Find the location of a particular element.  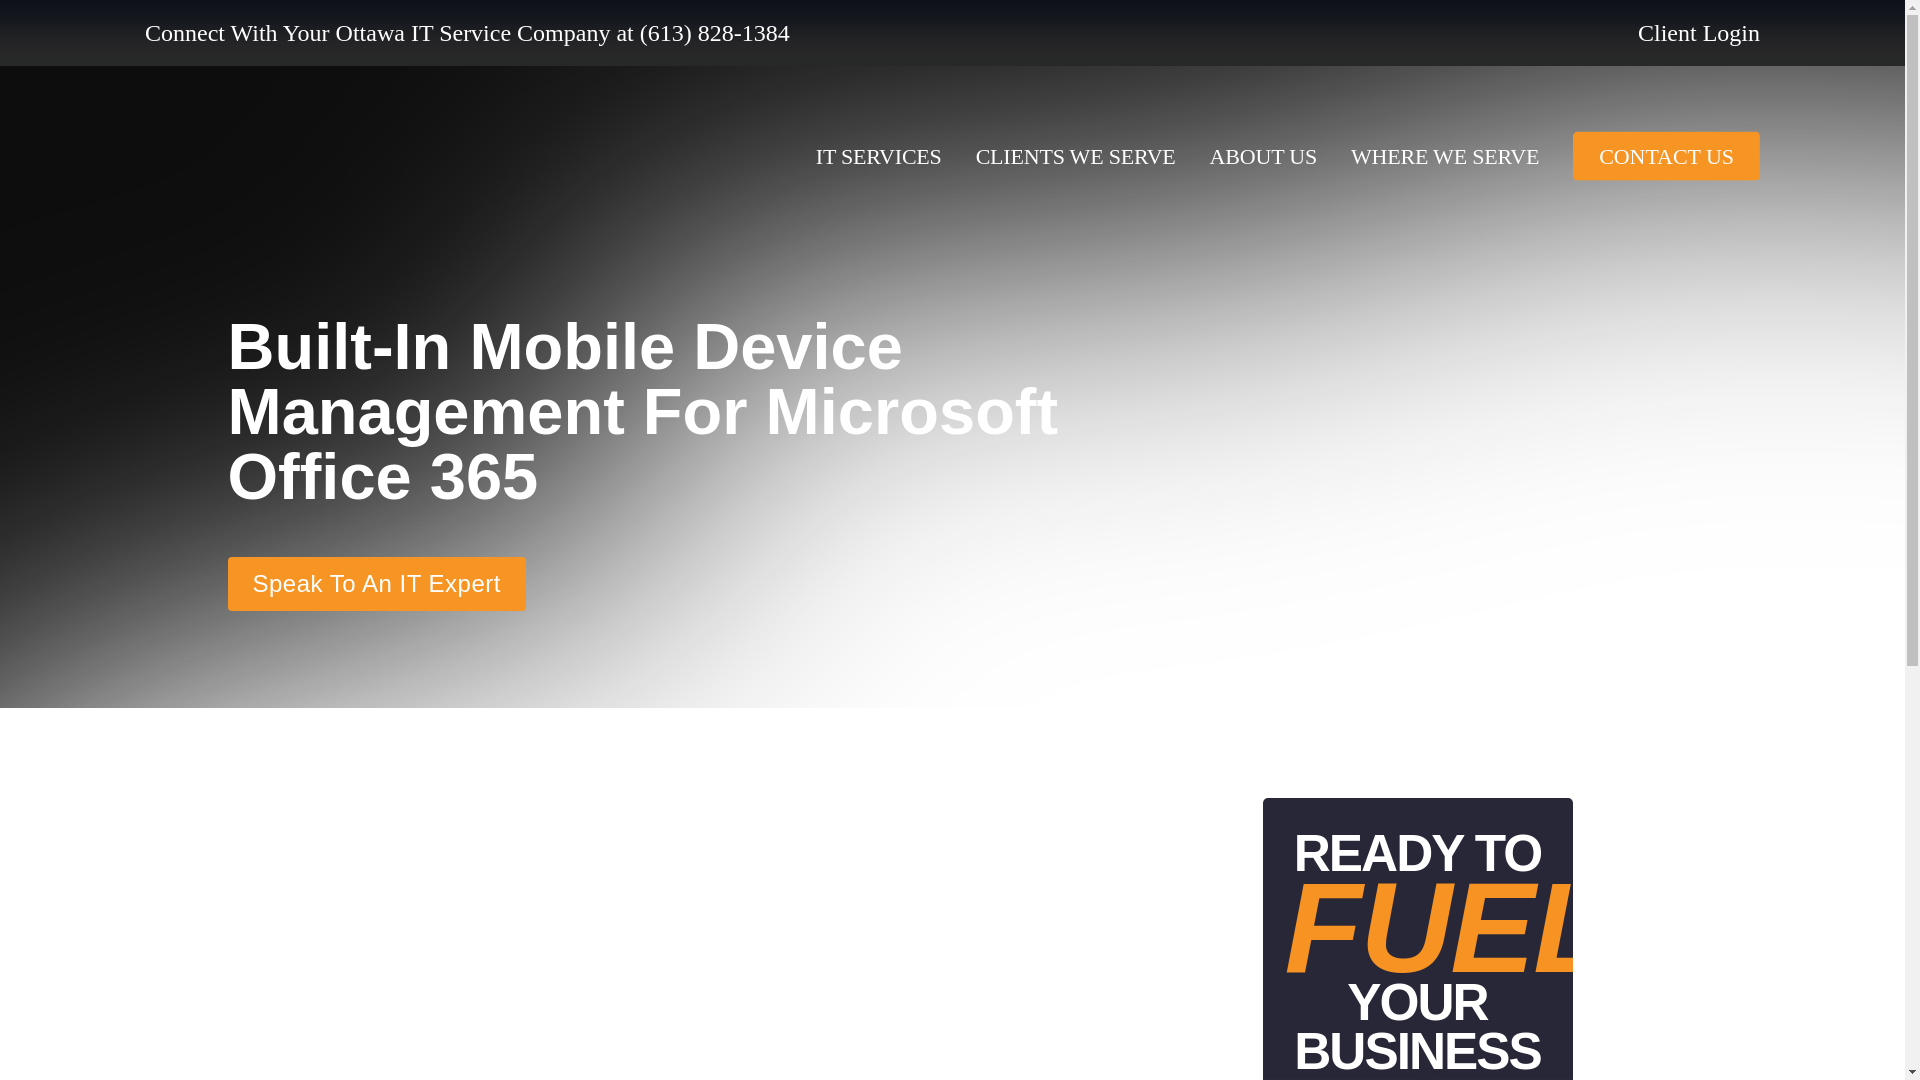

ABOUT US is located at coordinates (1263, 156).